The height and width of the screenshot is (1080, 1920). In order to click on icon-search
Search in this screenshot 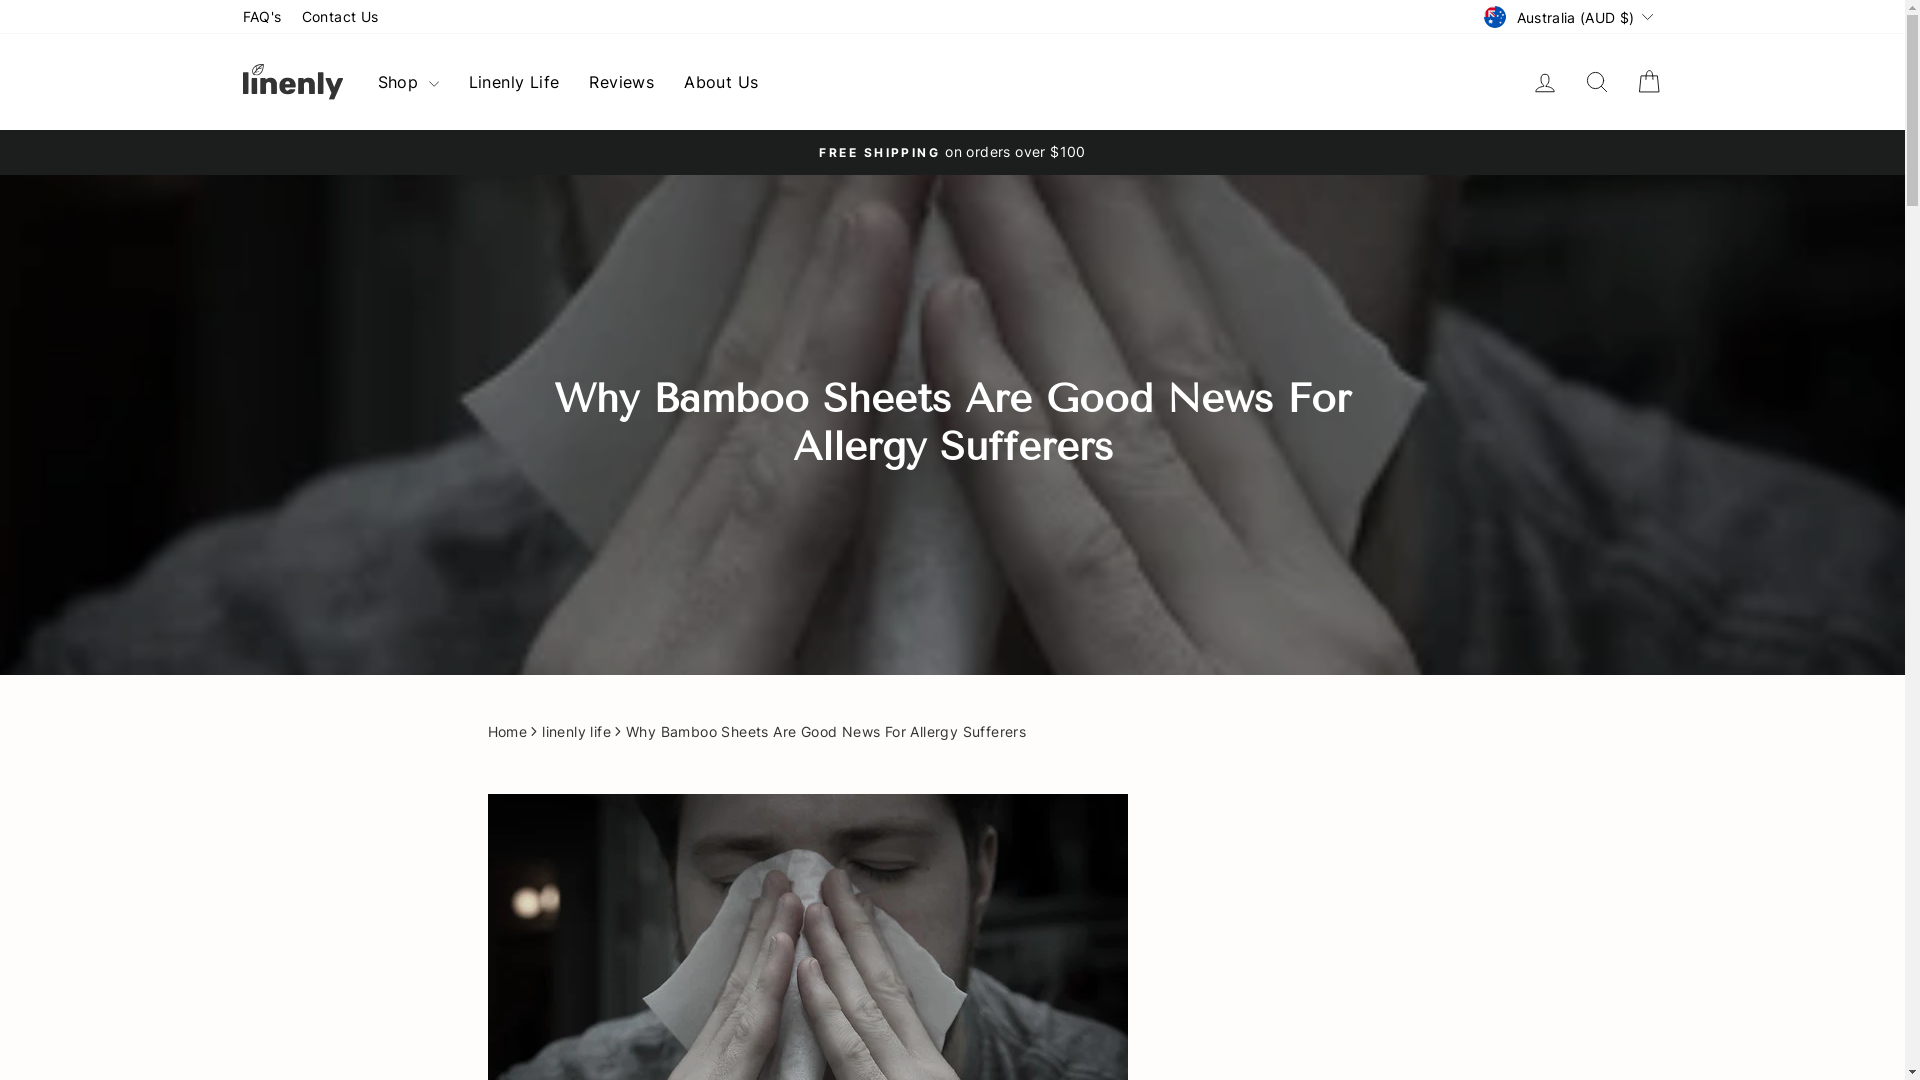, I will do `click(1596, 82)`.